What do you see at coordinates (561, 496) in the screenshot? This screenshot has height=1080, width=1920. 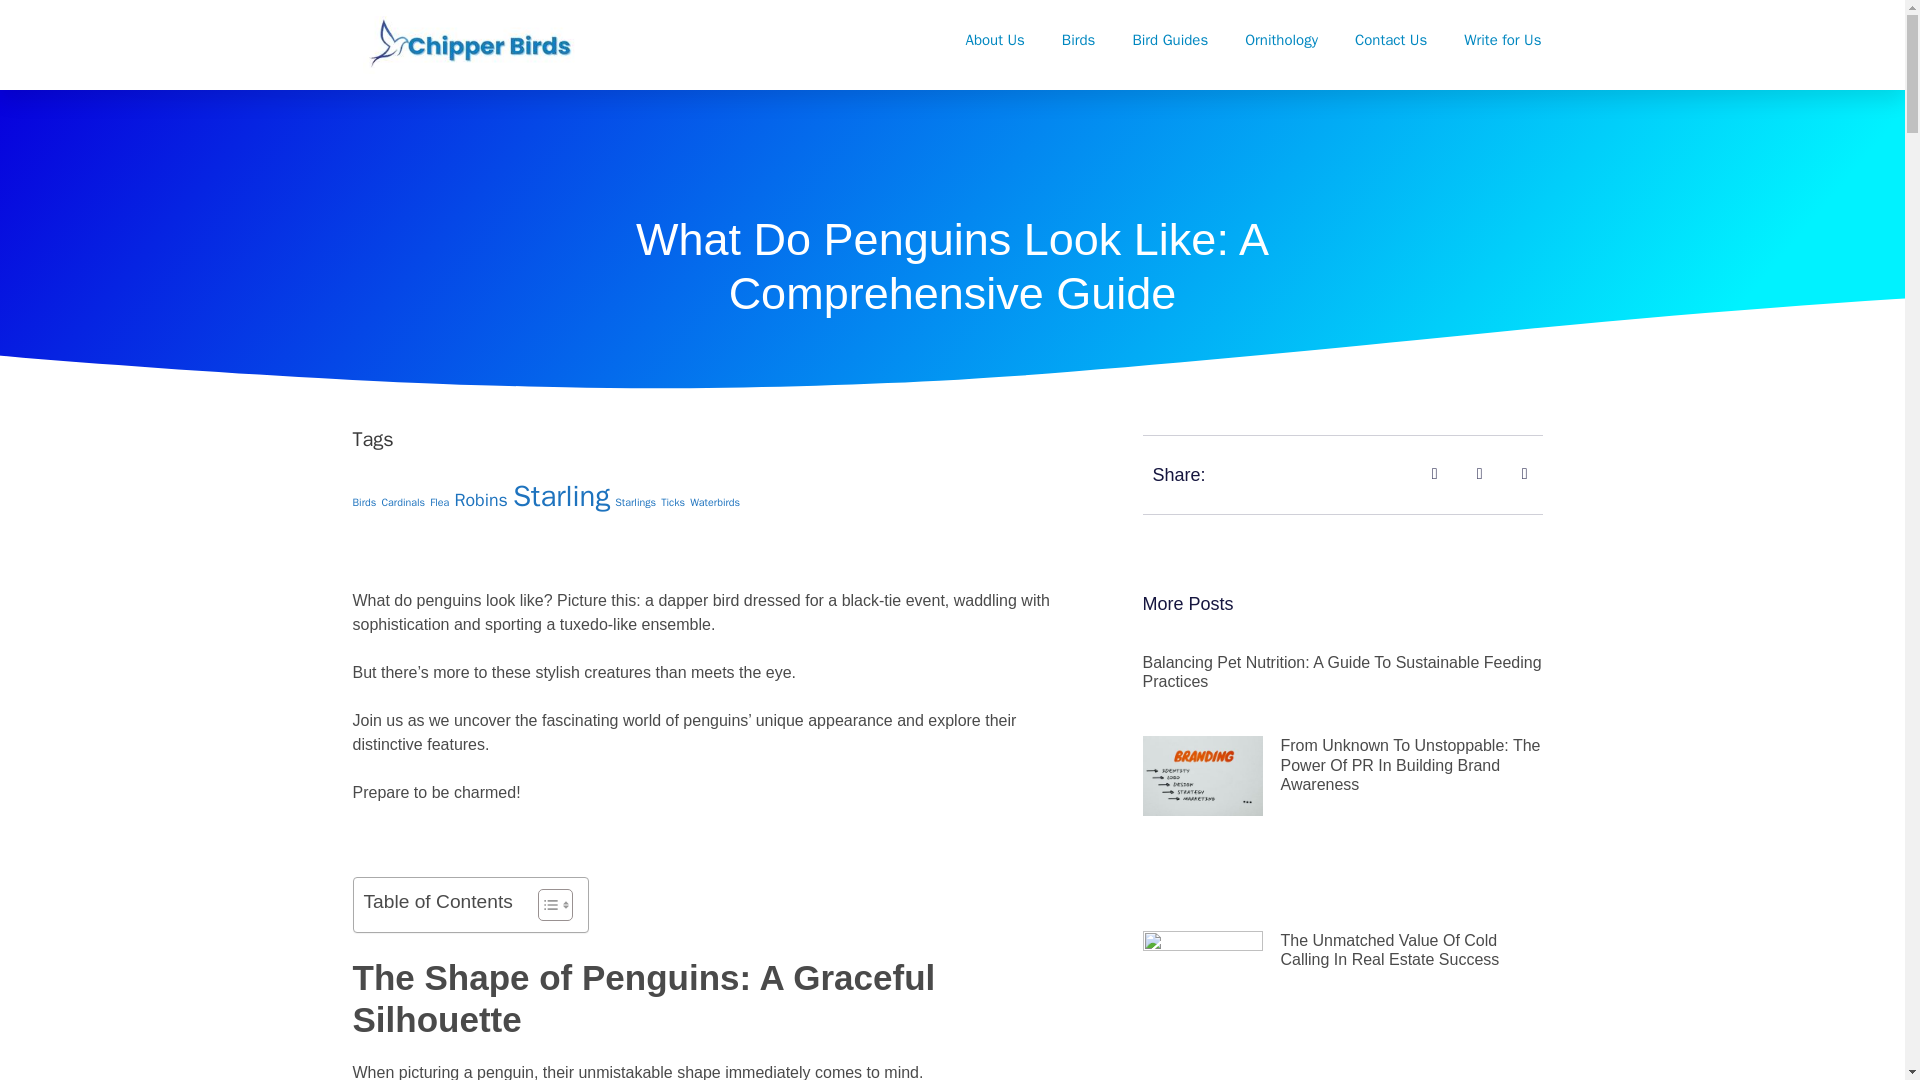 I see `Starling` at bounding box center [561, 496].